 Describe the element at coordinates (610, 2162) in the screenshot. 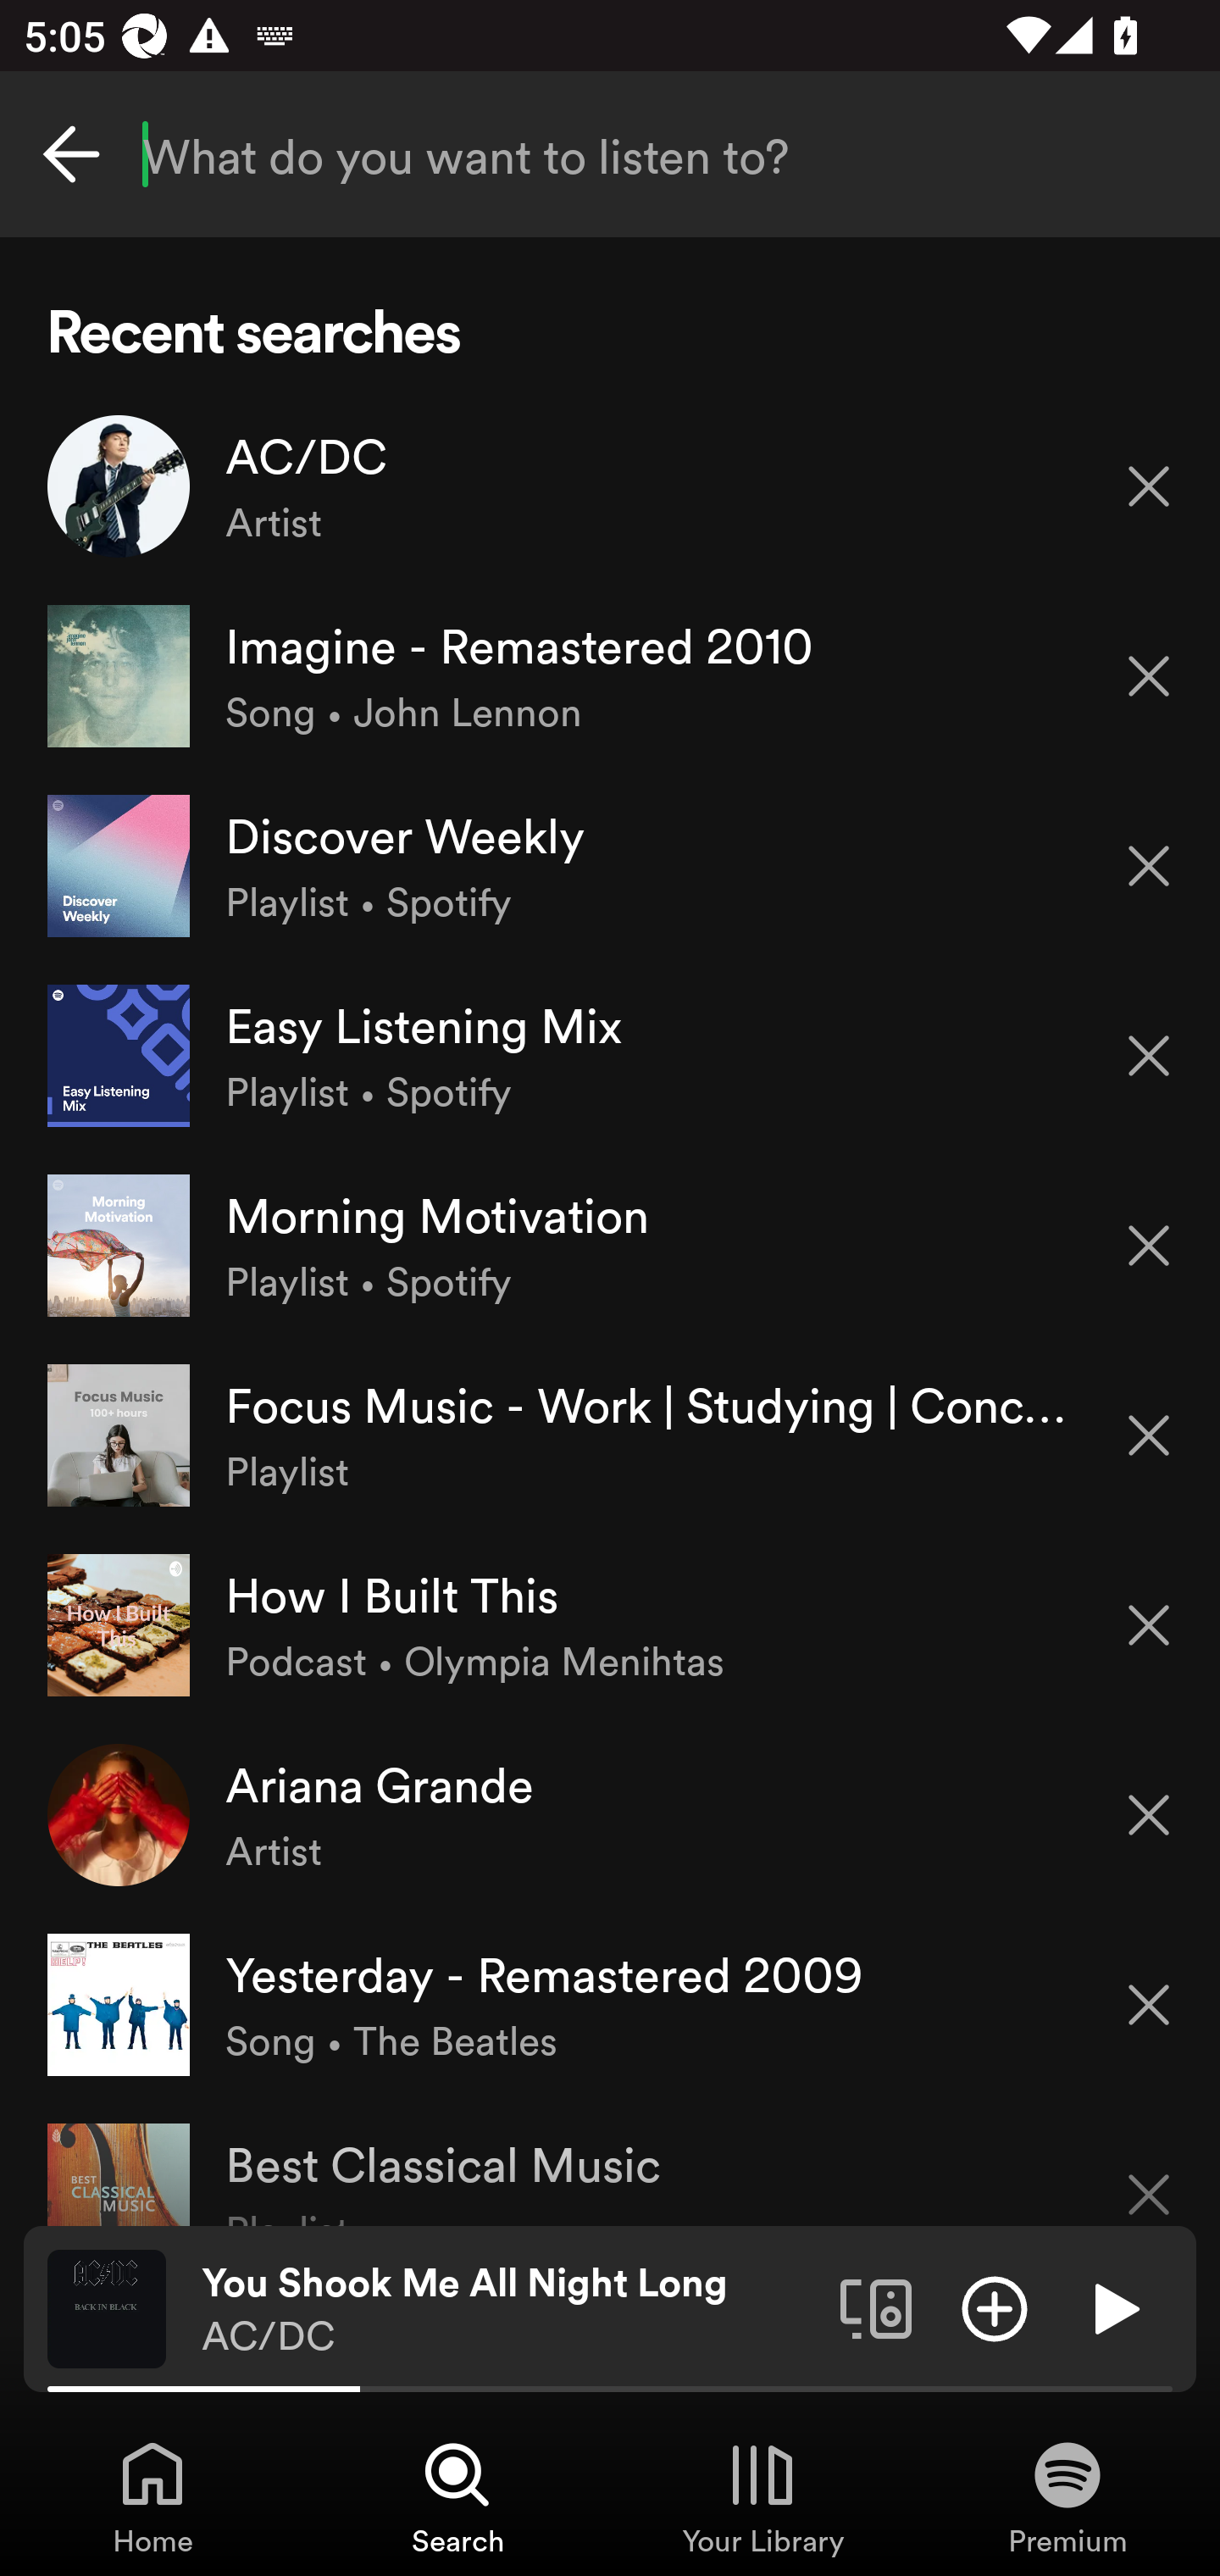

I see `Best Classical Music Playlist Remove` at that location.